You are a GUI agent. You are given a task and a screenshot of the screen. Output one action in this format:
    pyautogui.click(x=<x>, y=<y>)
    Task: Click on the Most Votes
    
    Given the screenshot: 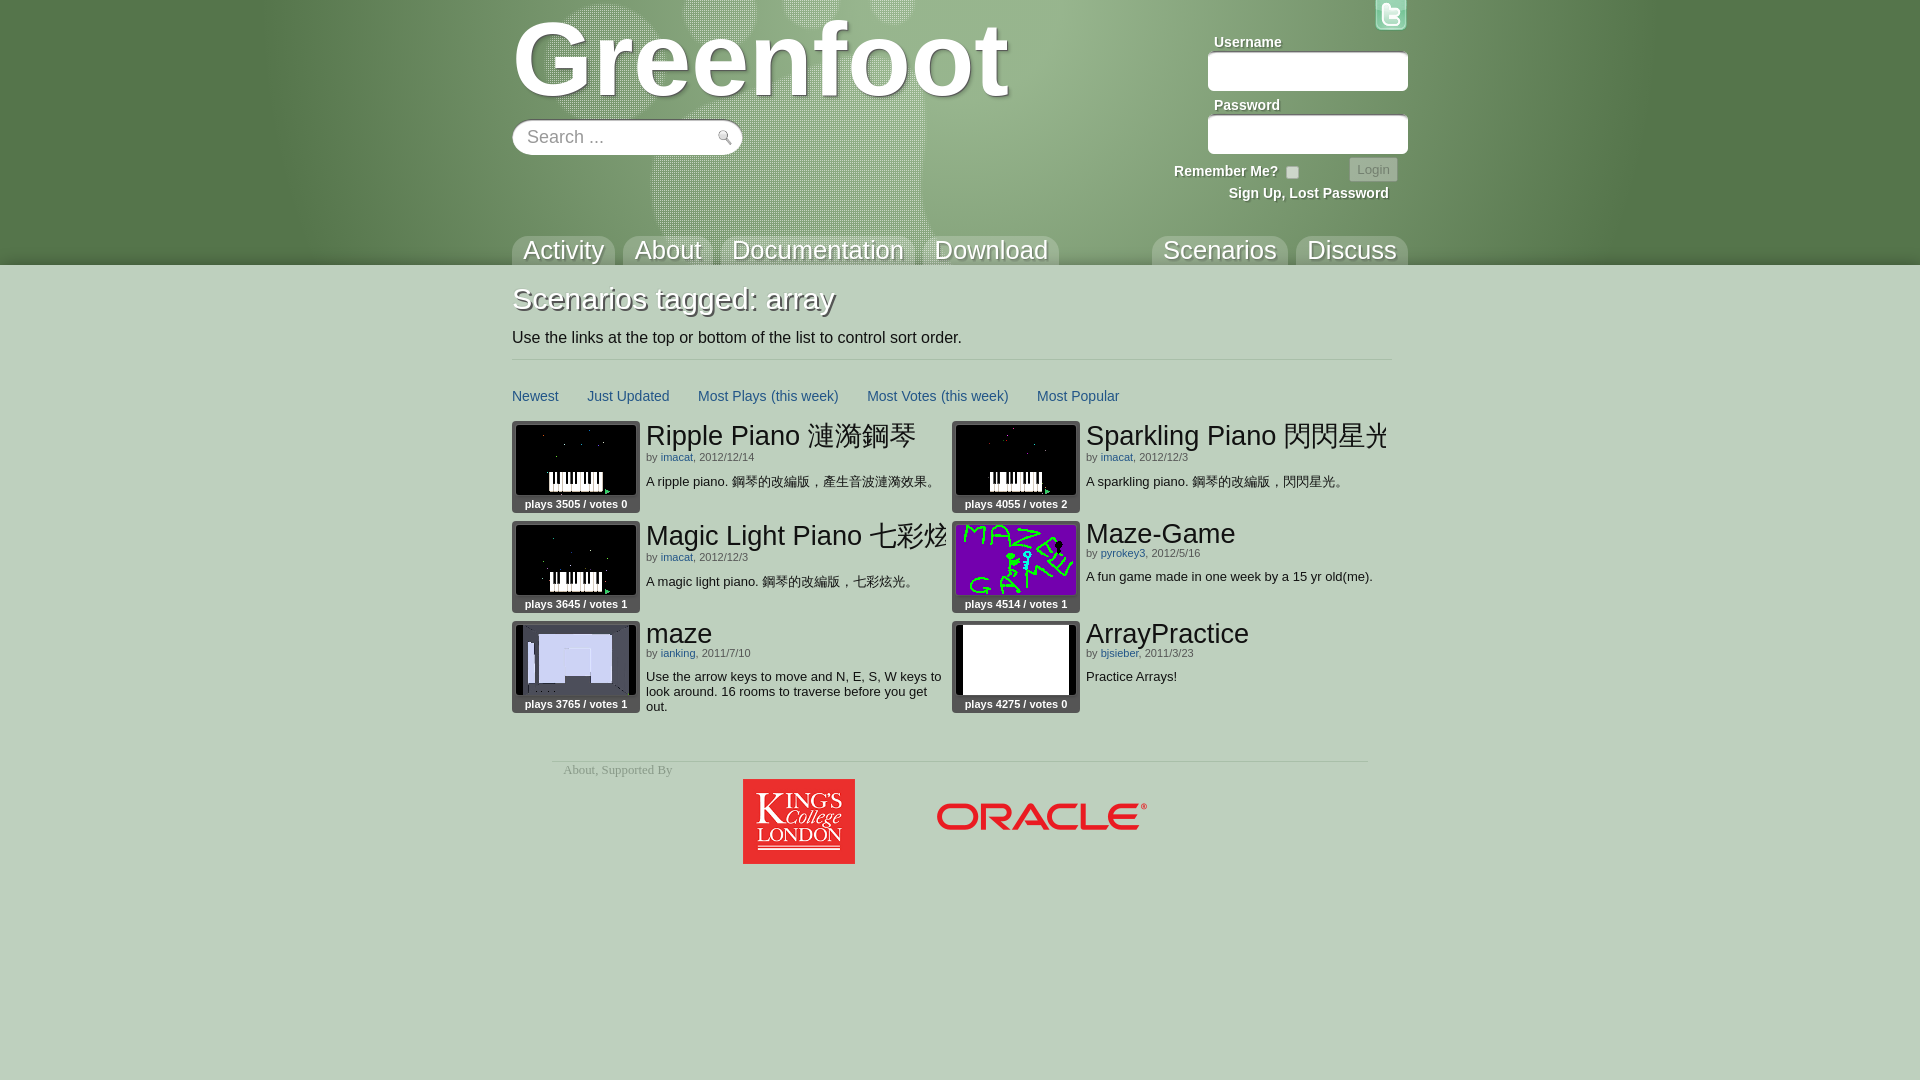 What is the action you would take?
    pyautogui.click(x=902, y=395)
    